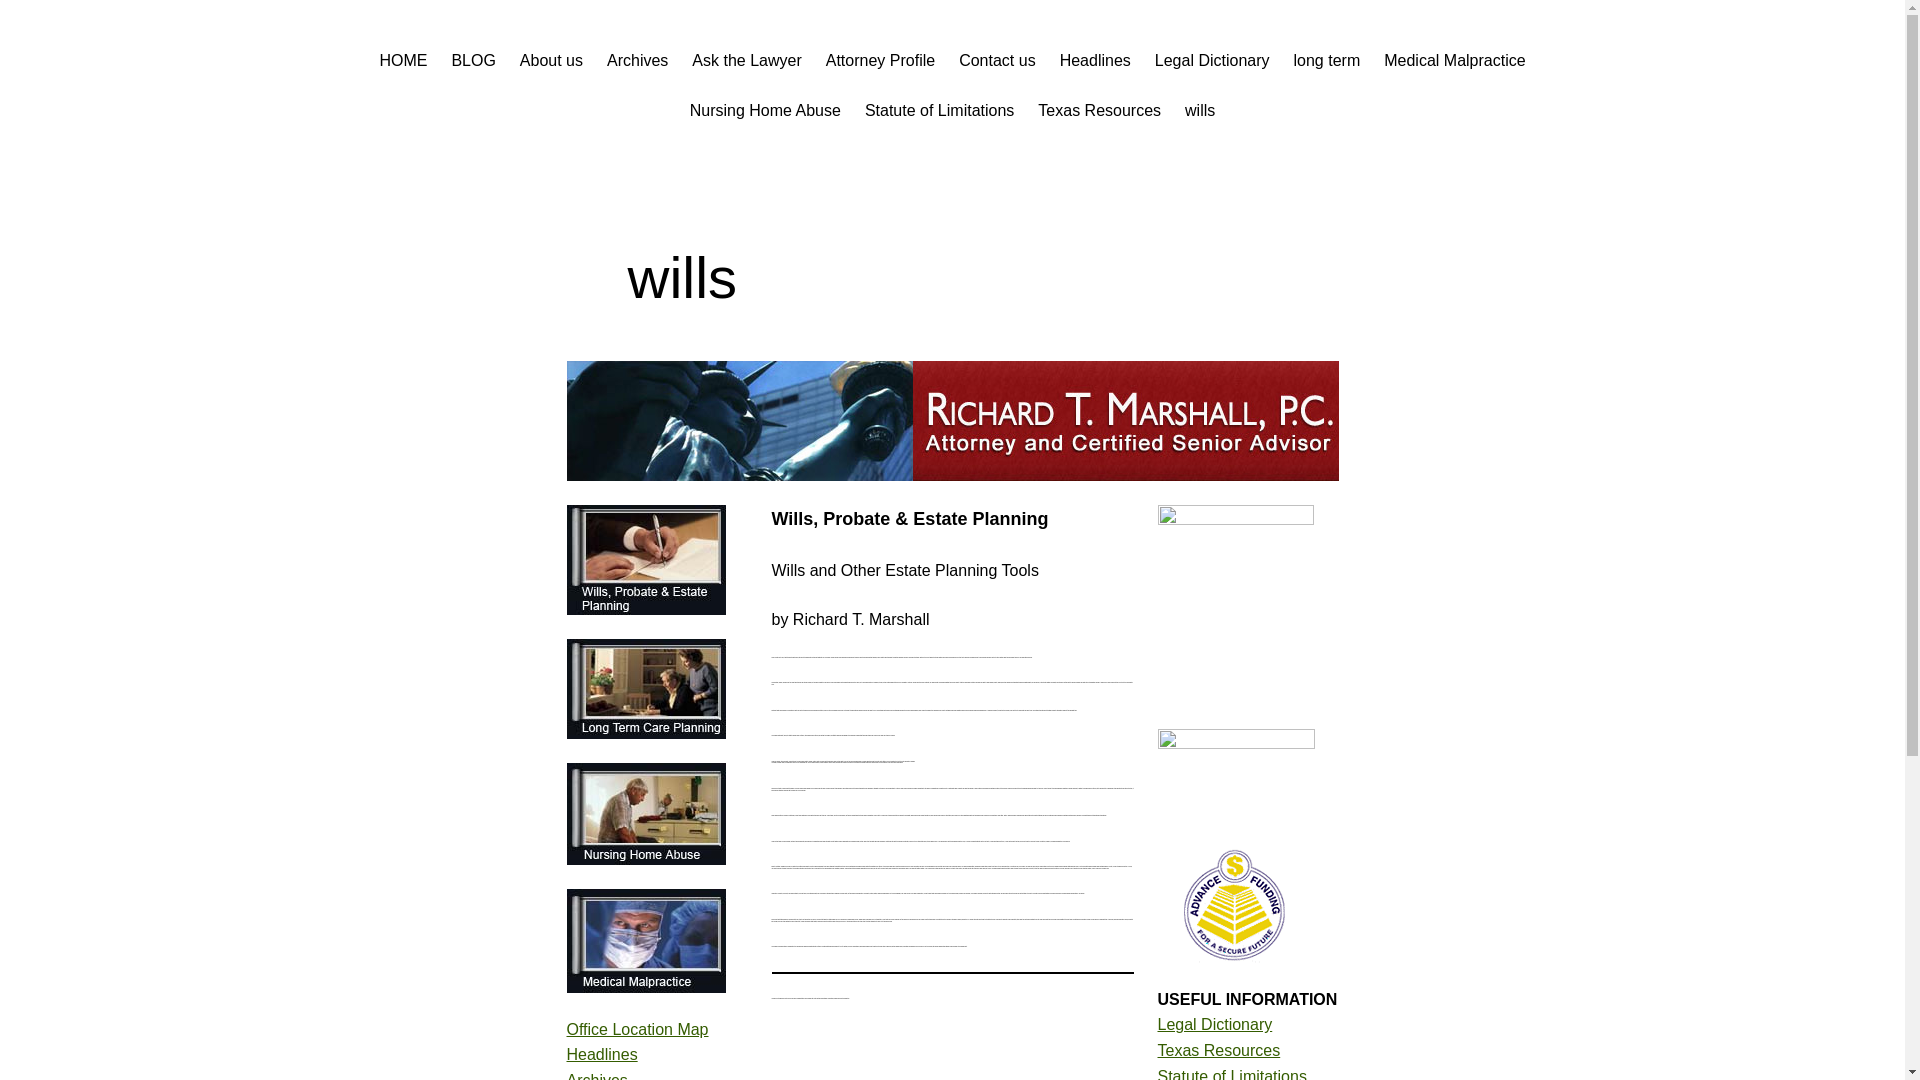 This screenshot has width=1920, height=1080. What do you see at coordinates (596, 1076) in the screenshot?
I see `Archives` at bounding box center [596, 1076].